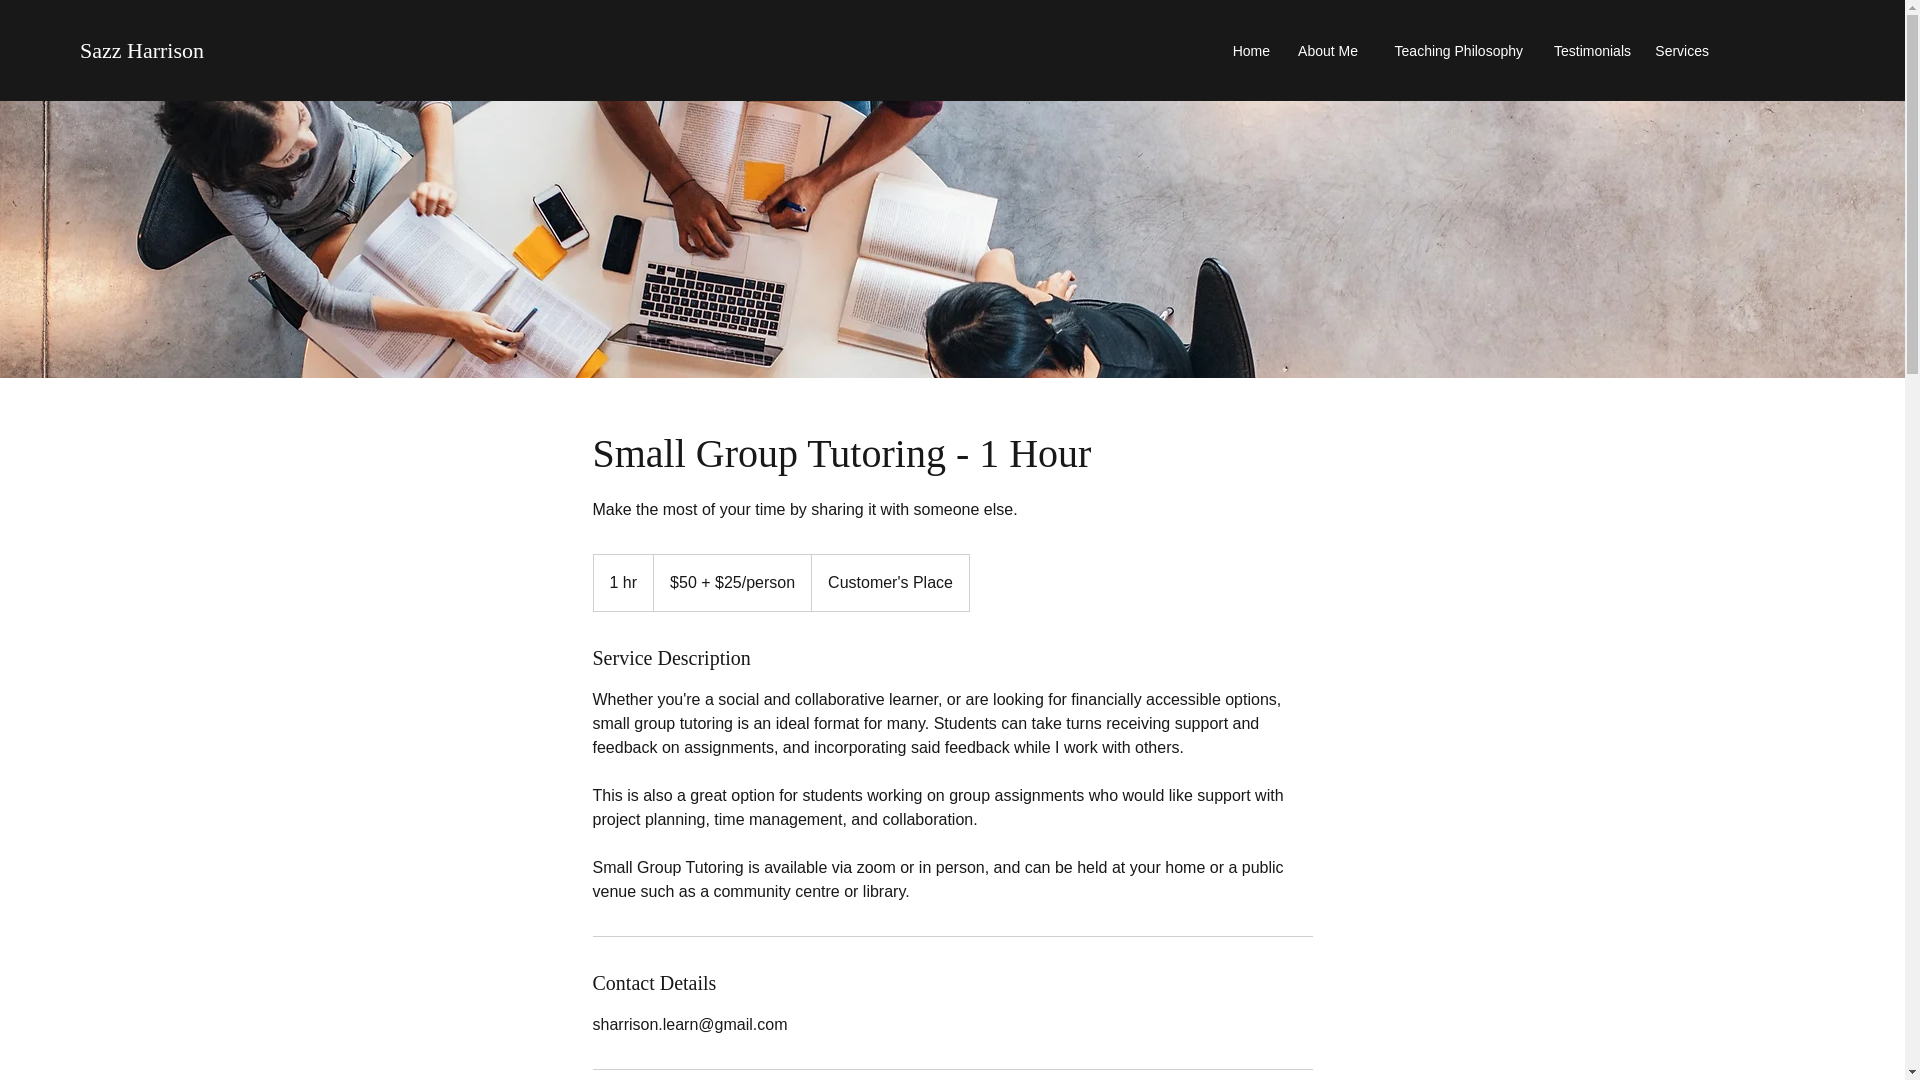 Image resolution: width=1920 pixels, height=1080 pixels. I want to click on About Me, so click(1324, 50).